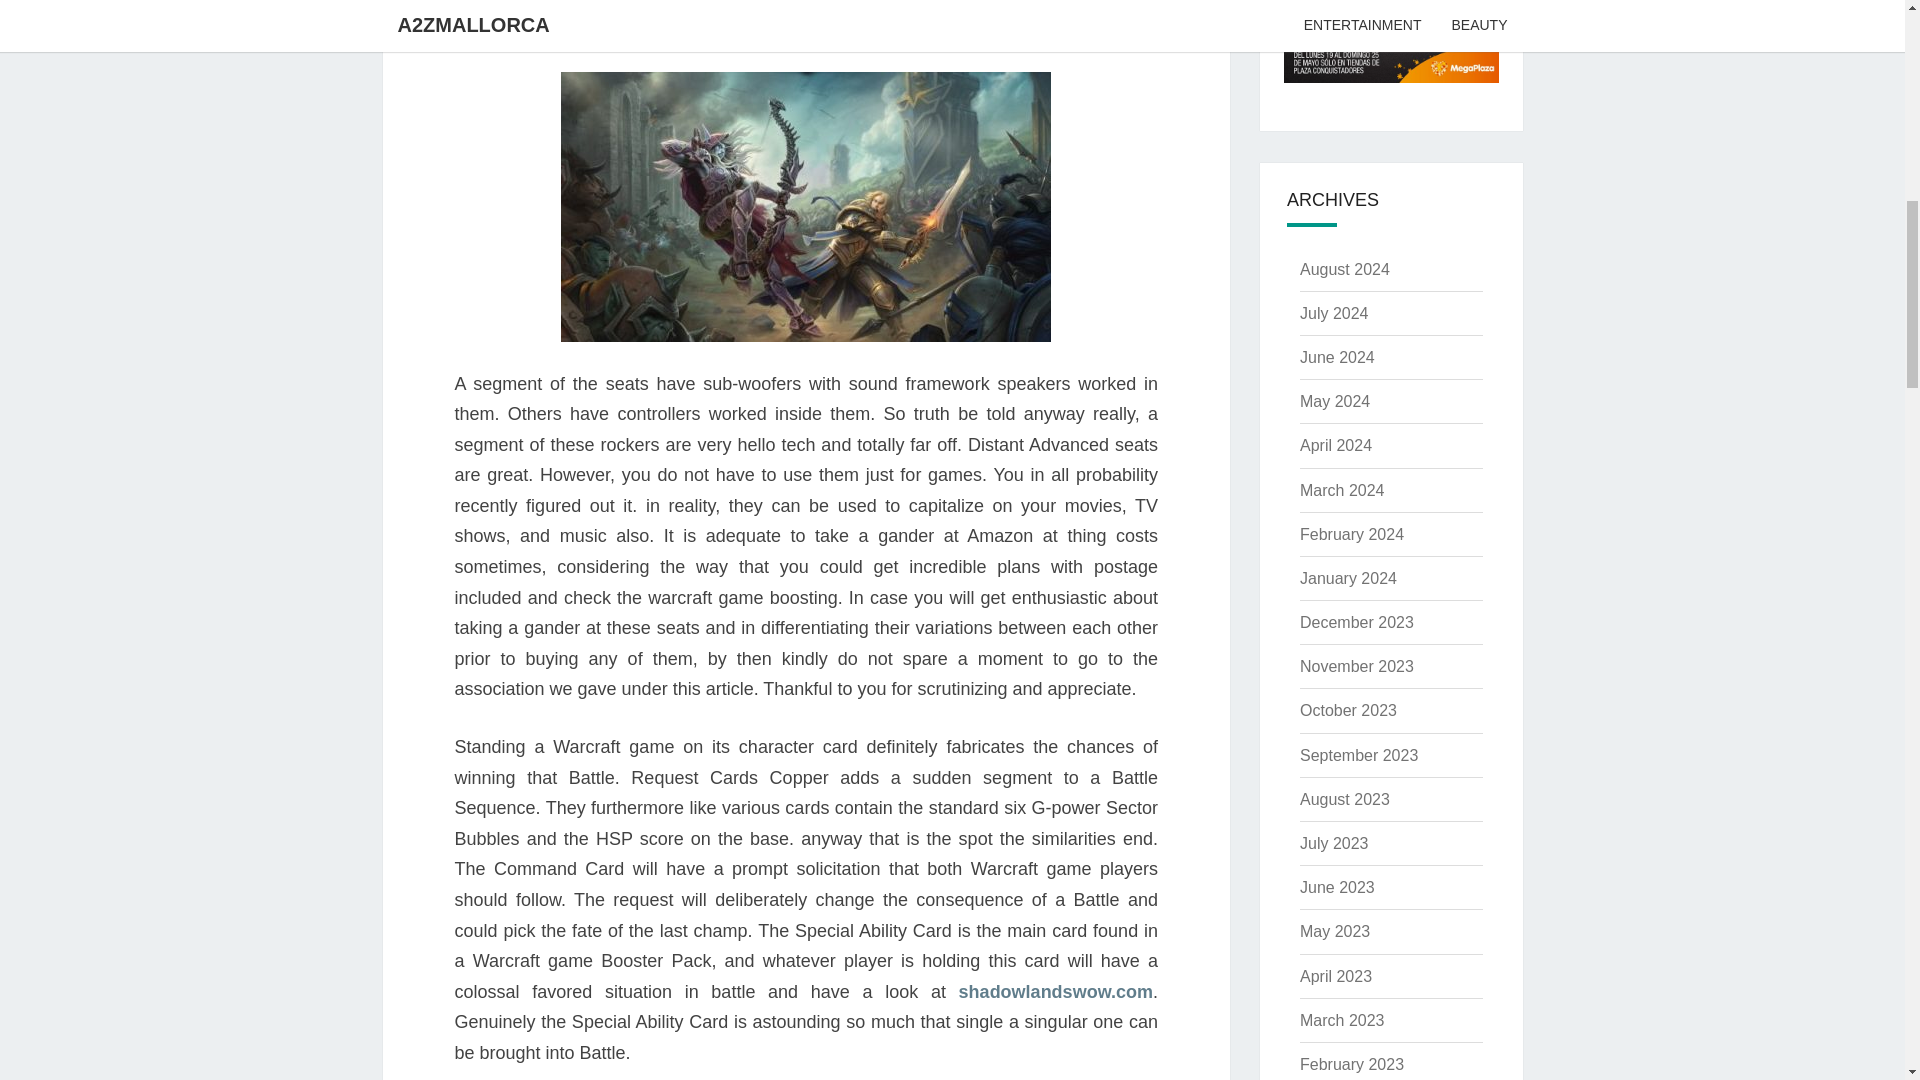  What do you see at coordinates (1342, 490) in the screenshot?
I see `March 2024` at bounding box center [1342, 490].